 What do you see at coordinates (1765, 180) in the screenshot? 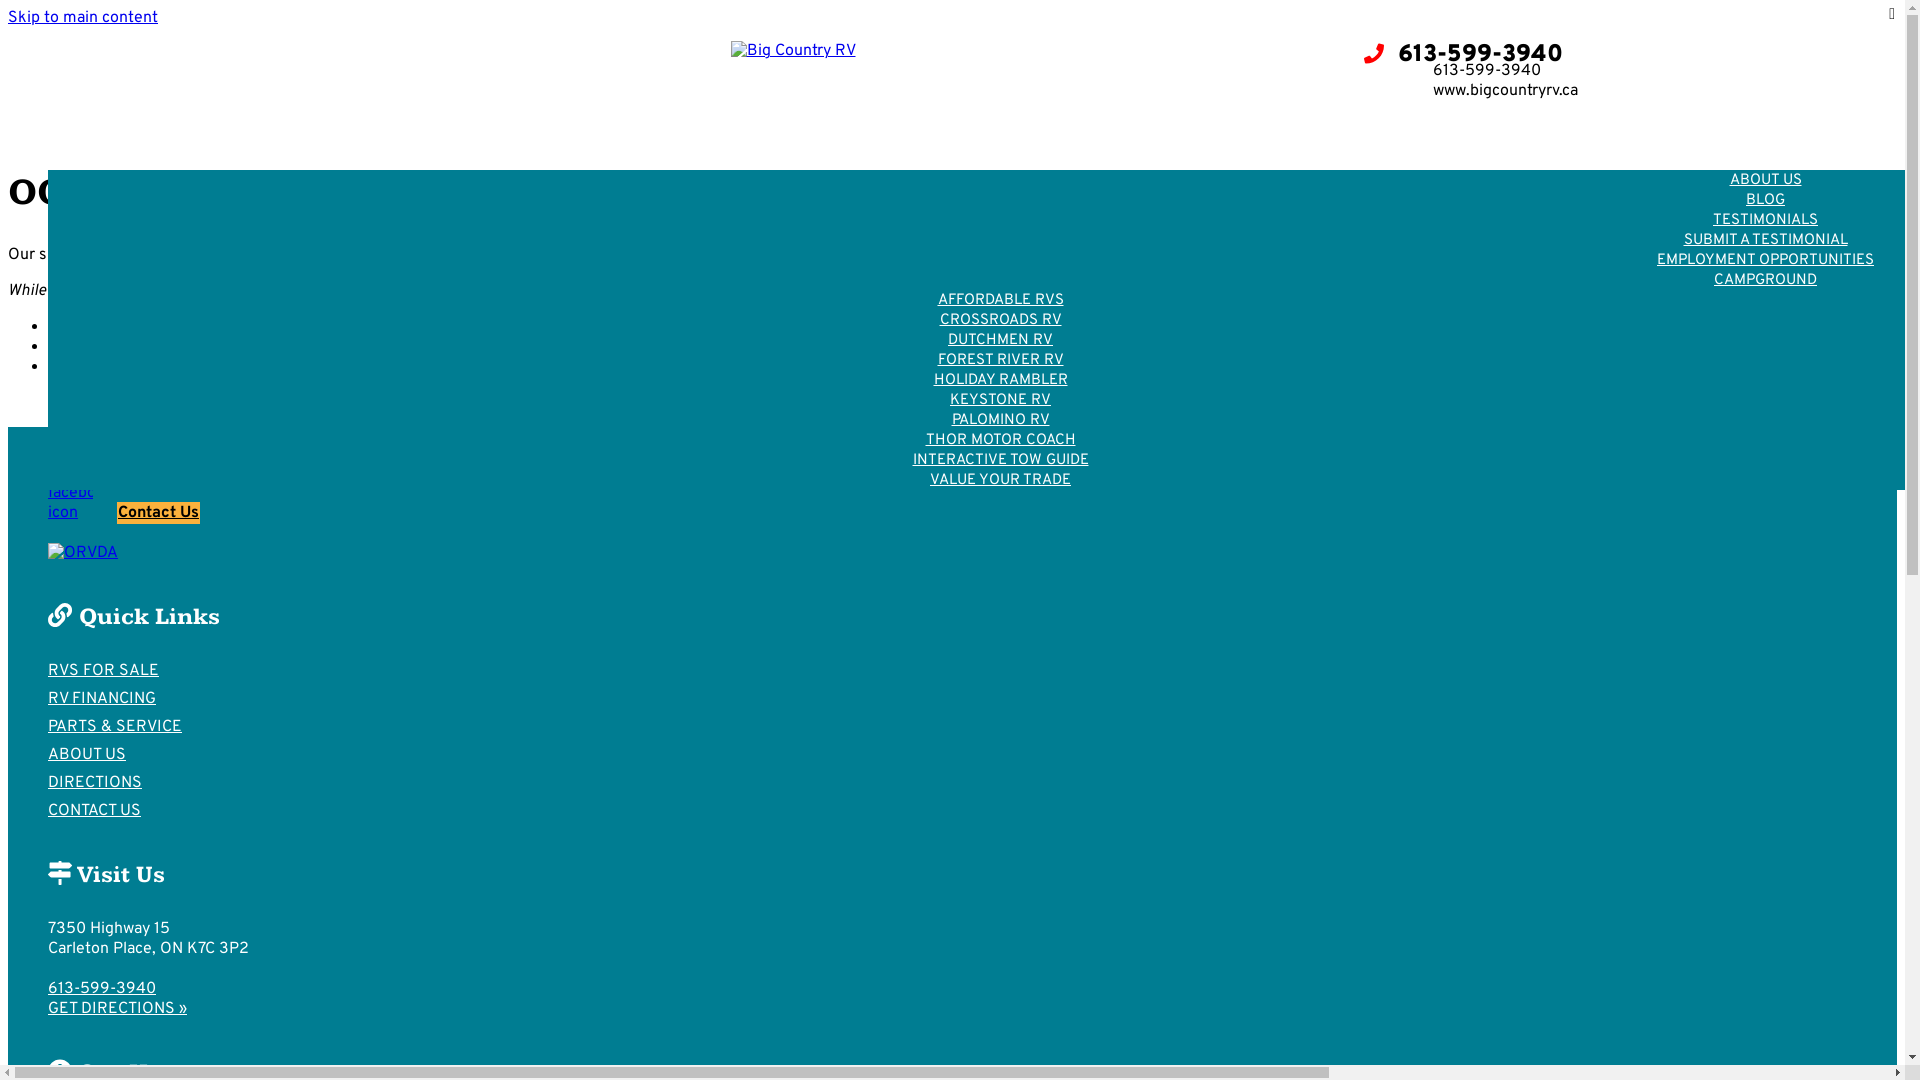
I see `ABOUT US` at bounding box center [1765, 180].